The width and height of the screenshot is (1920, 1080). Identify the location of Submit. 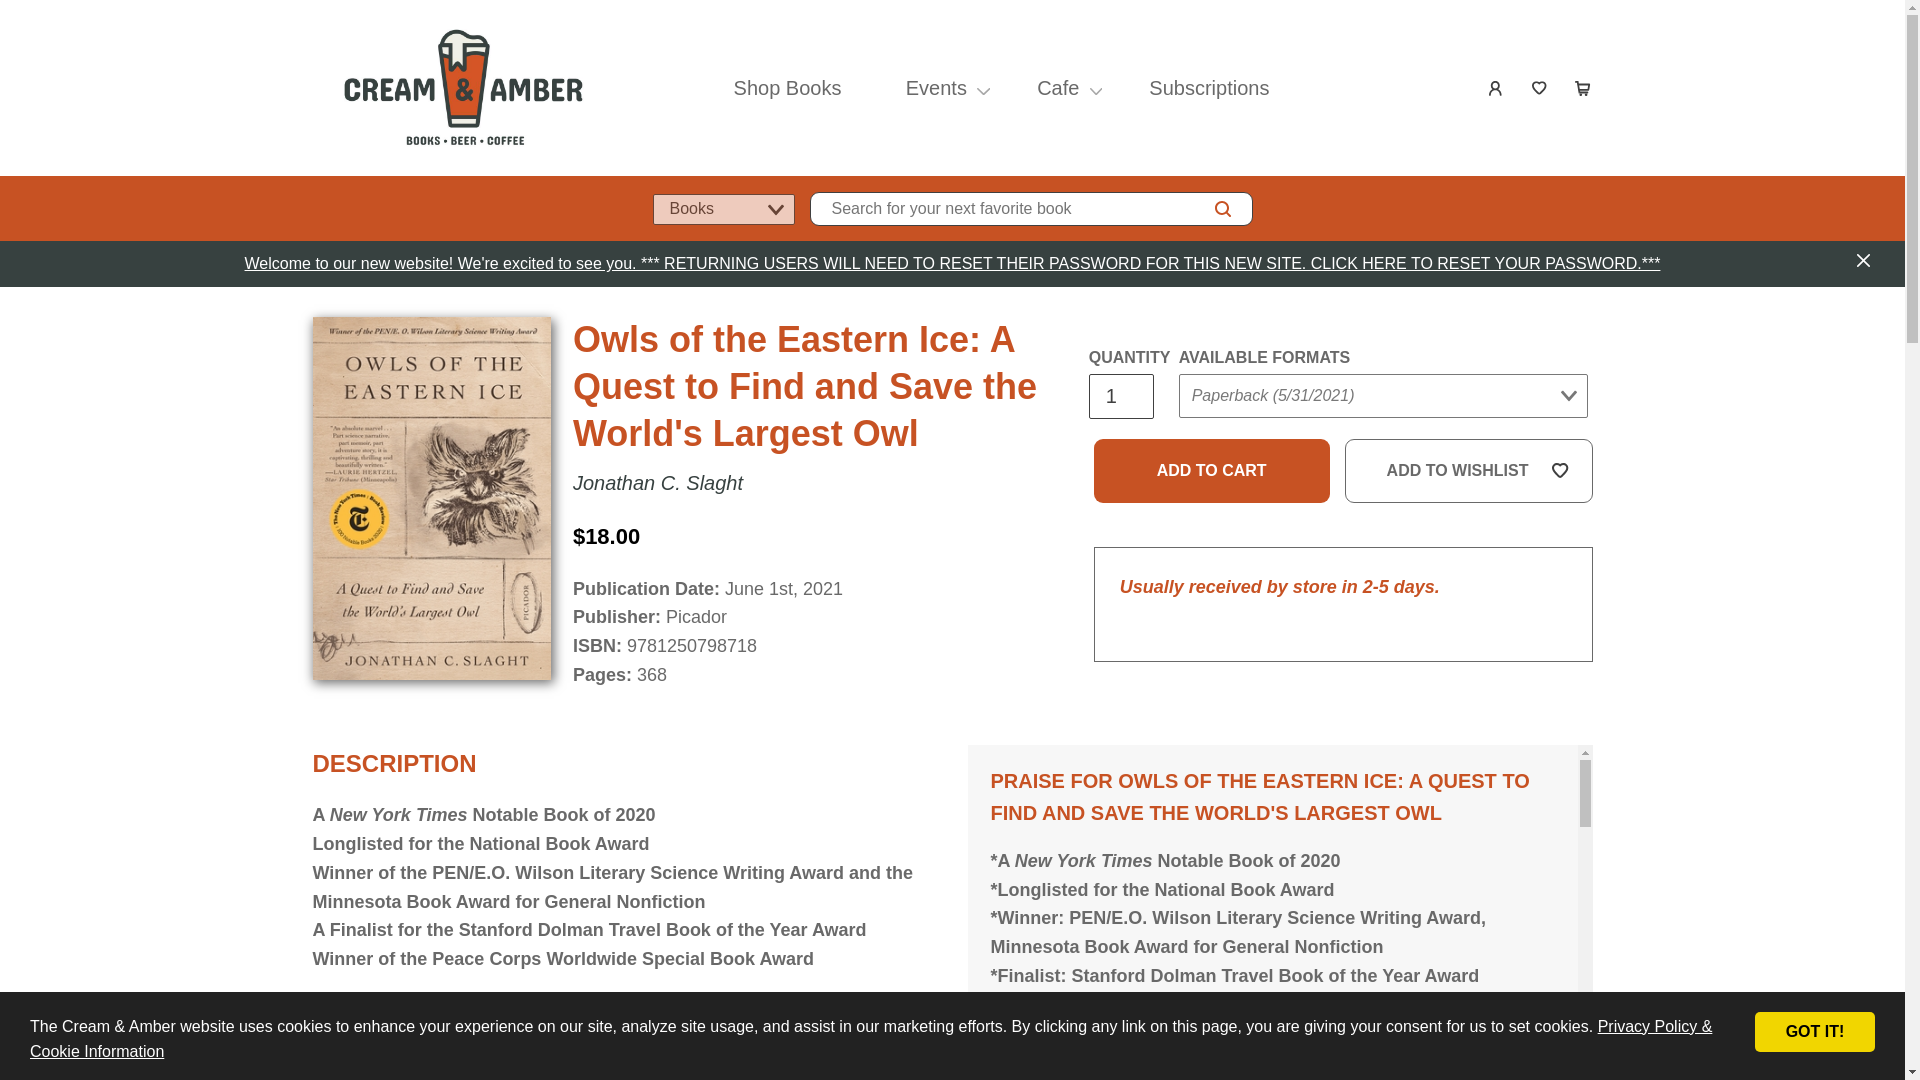
(1216, 435).